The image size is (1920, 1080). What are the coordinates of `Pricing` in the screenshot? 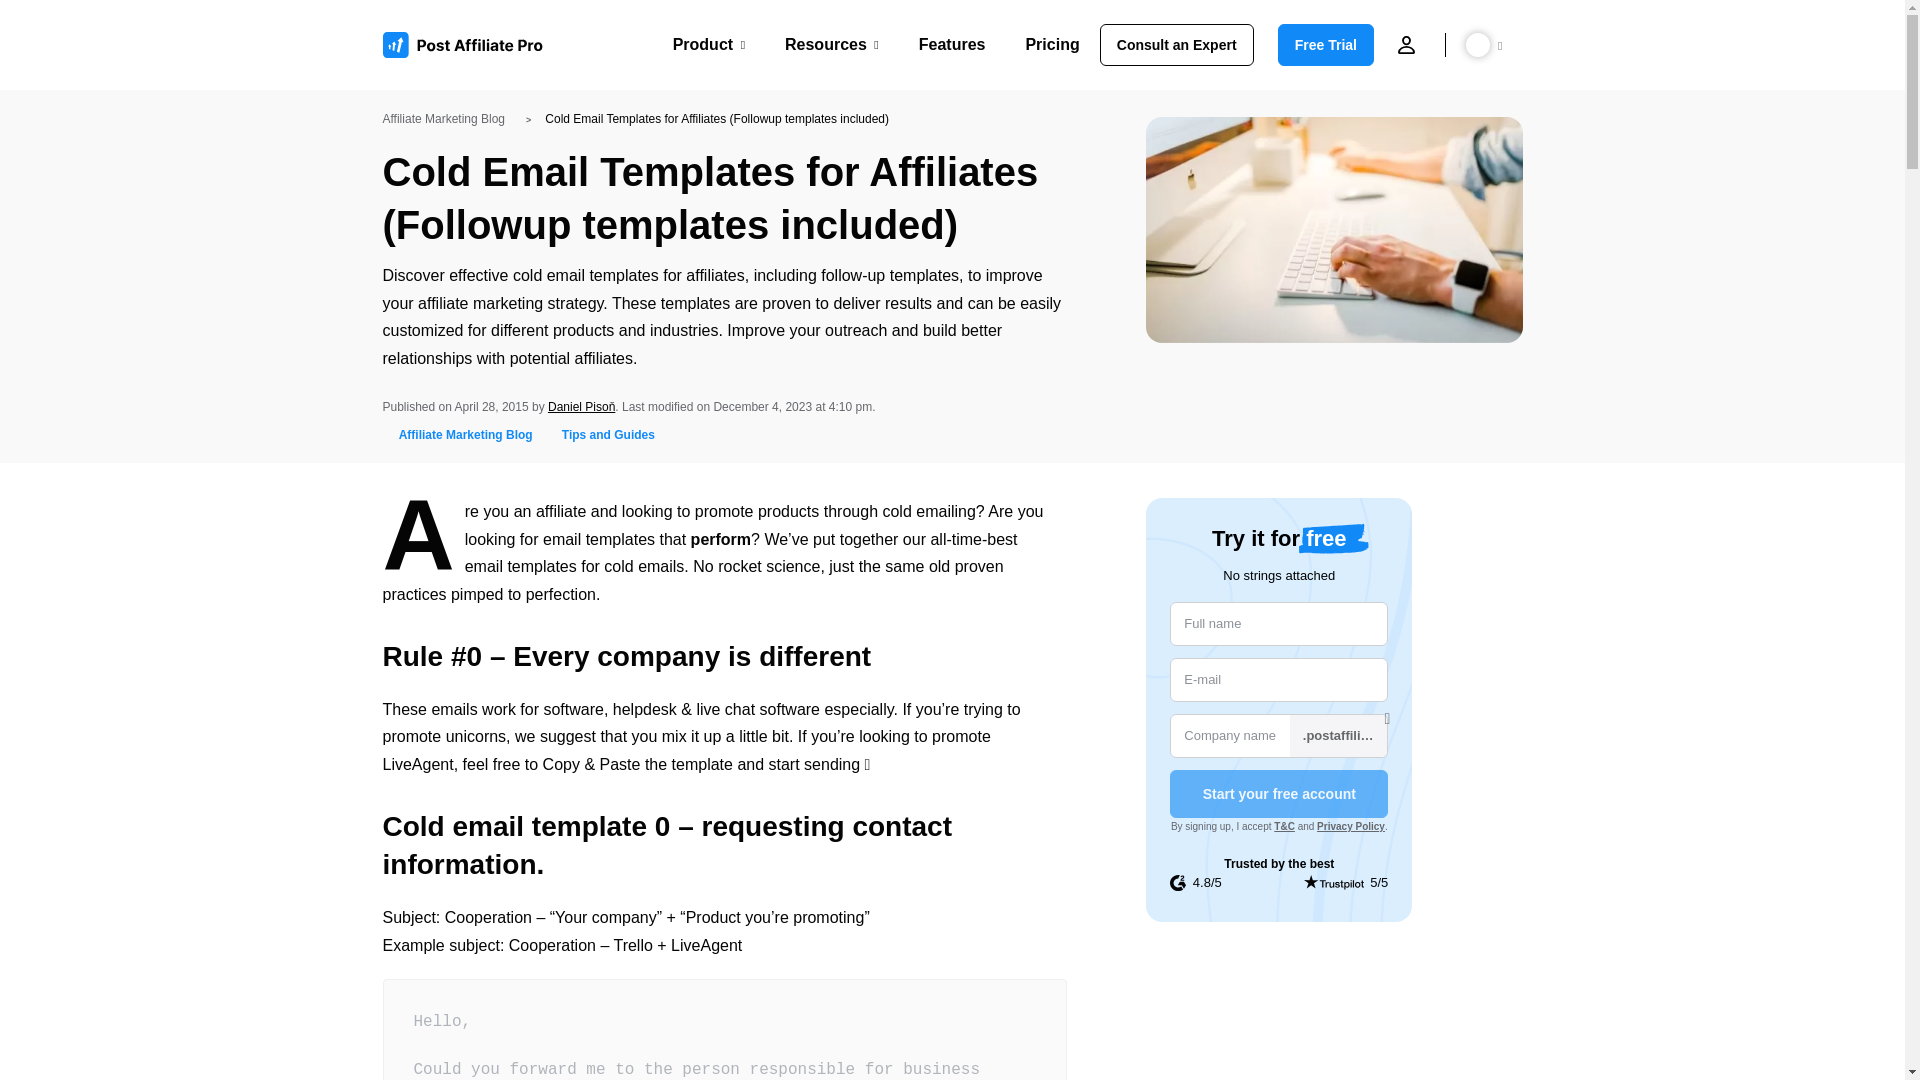 It's located at (1052, 44).